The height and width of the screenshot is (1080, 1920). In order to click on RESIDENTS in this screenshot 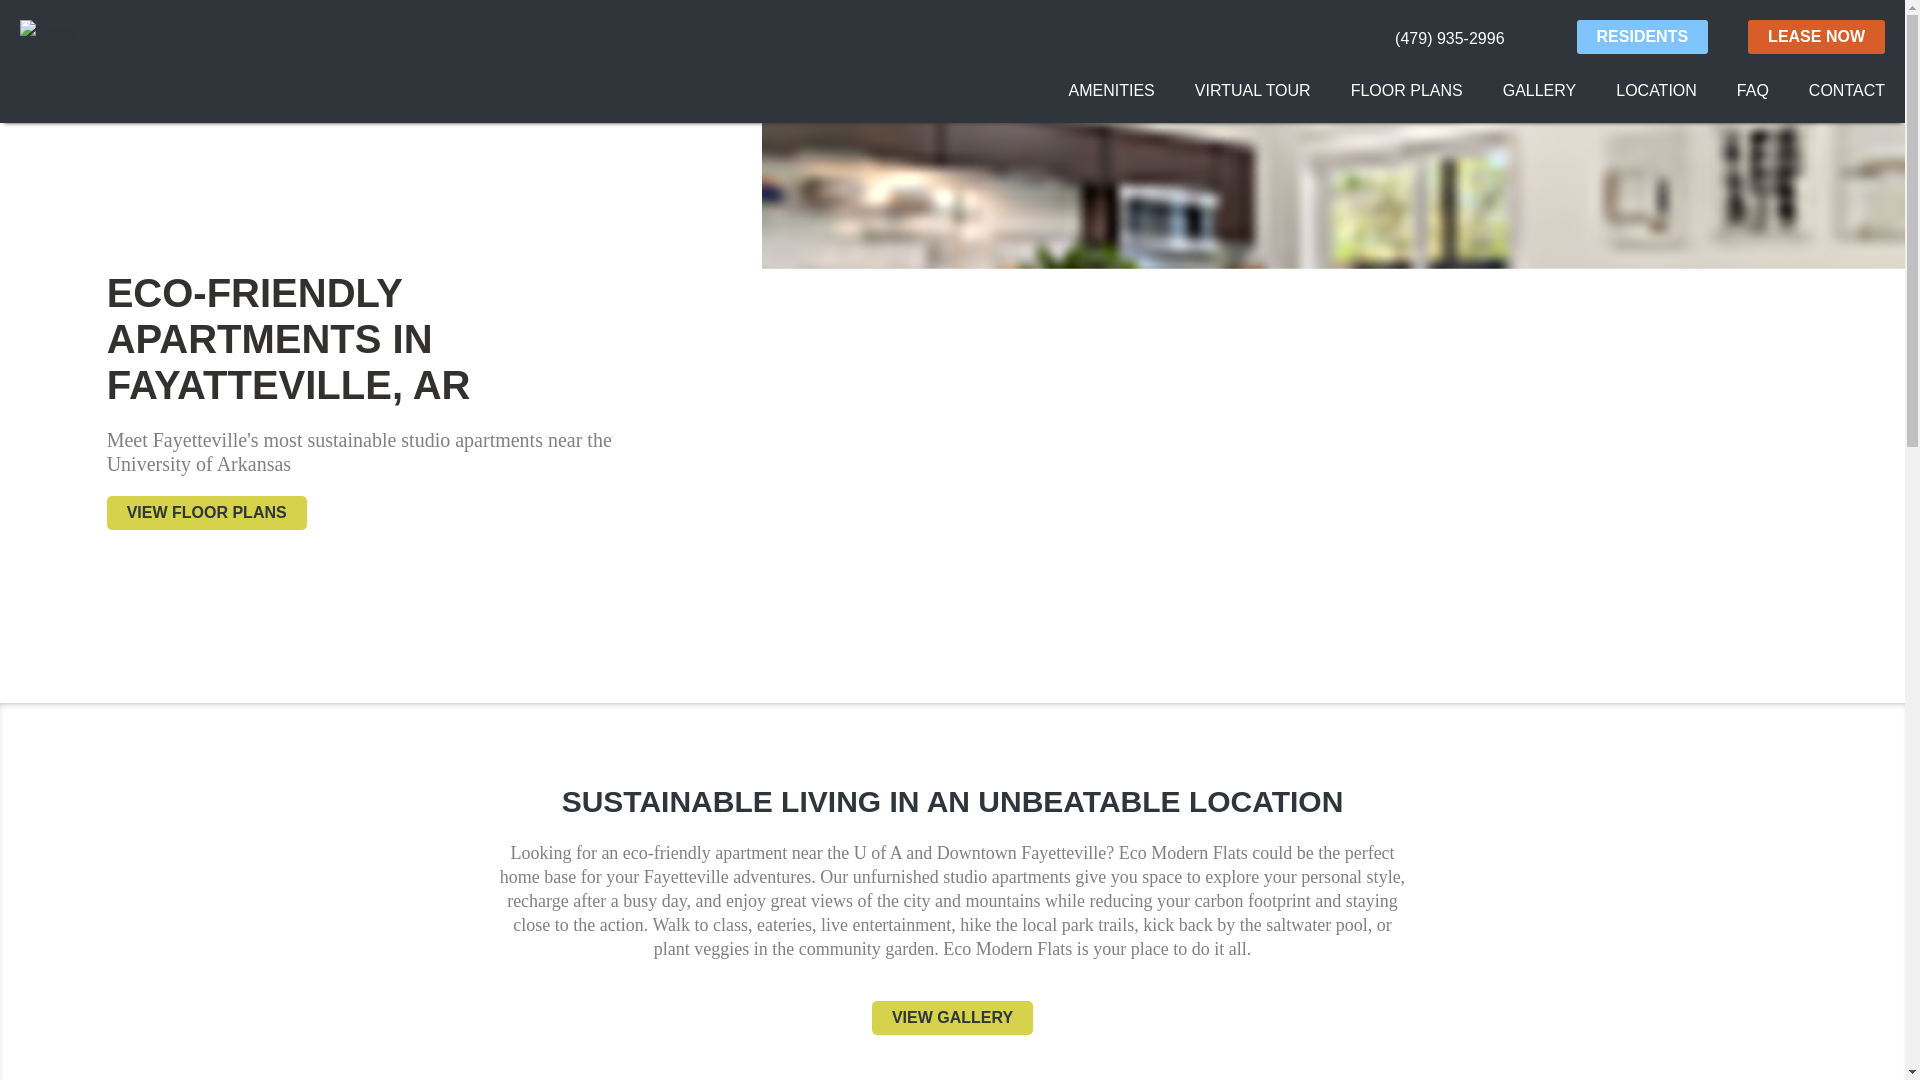, I will do `click(1642, 37)`.